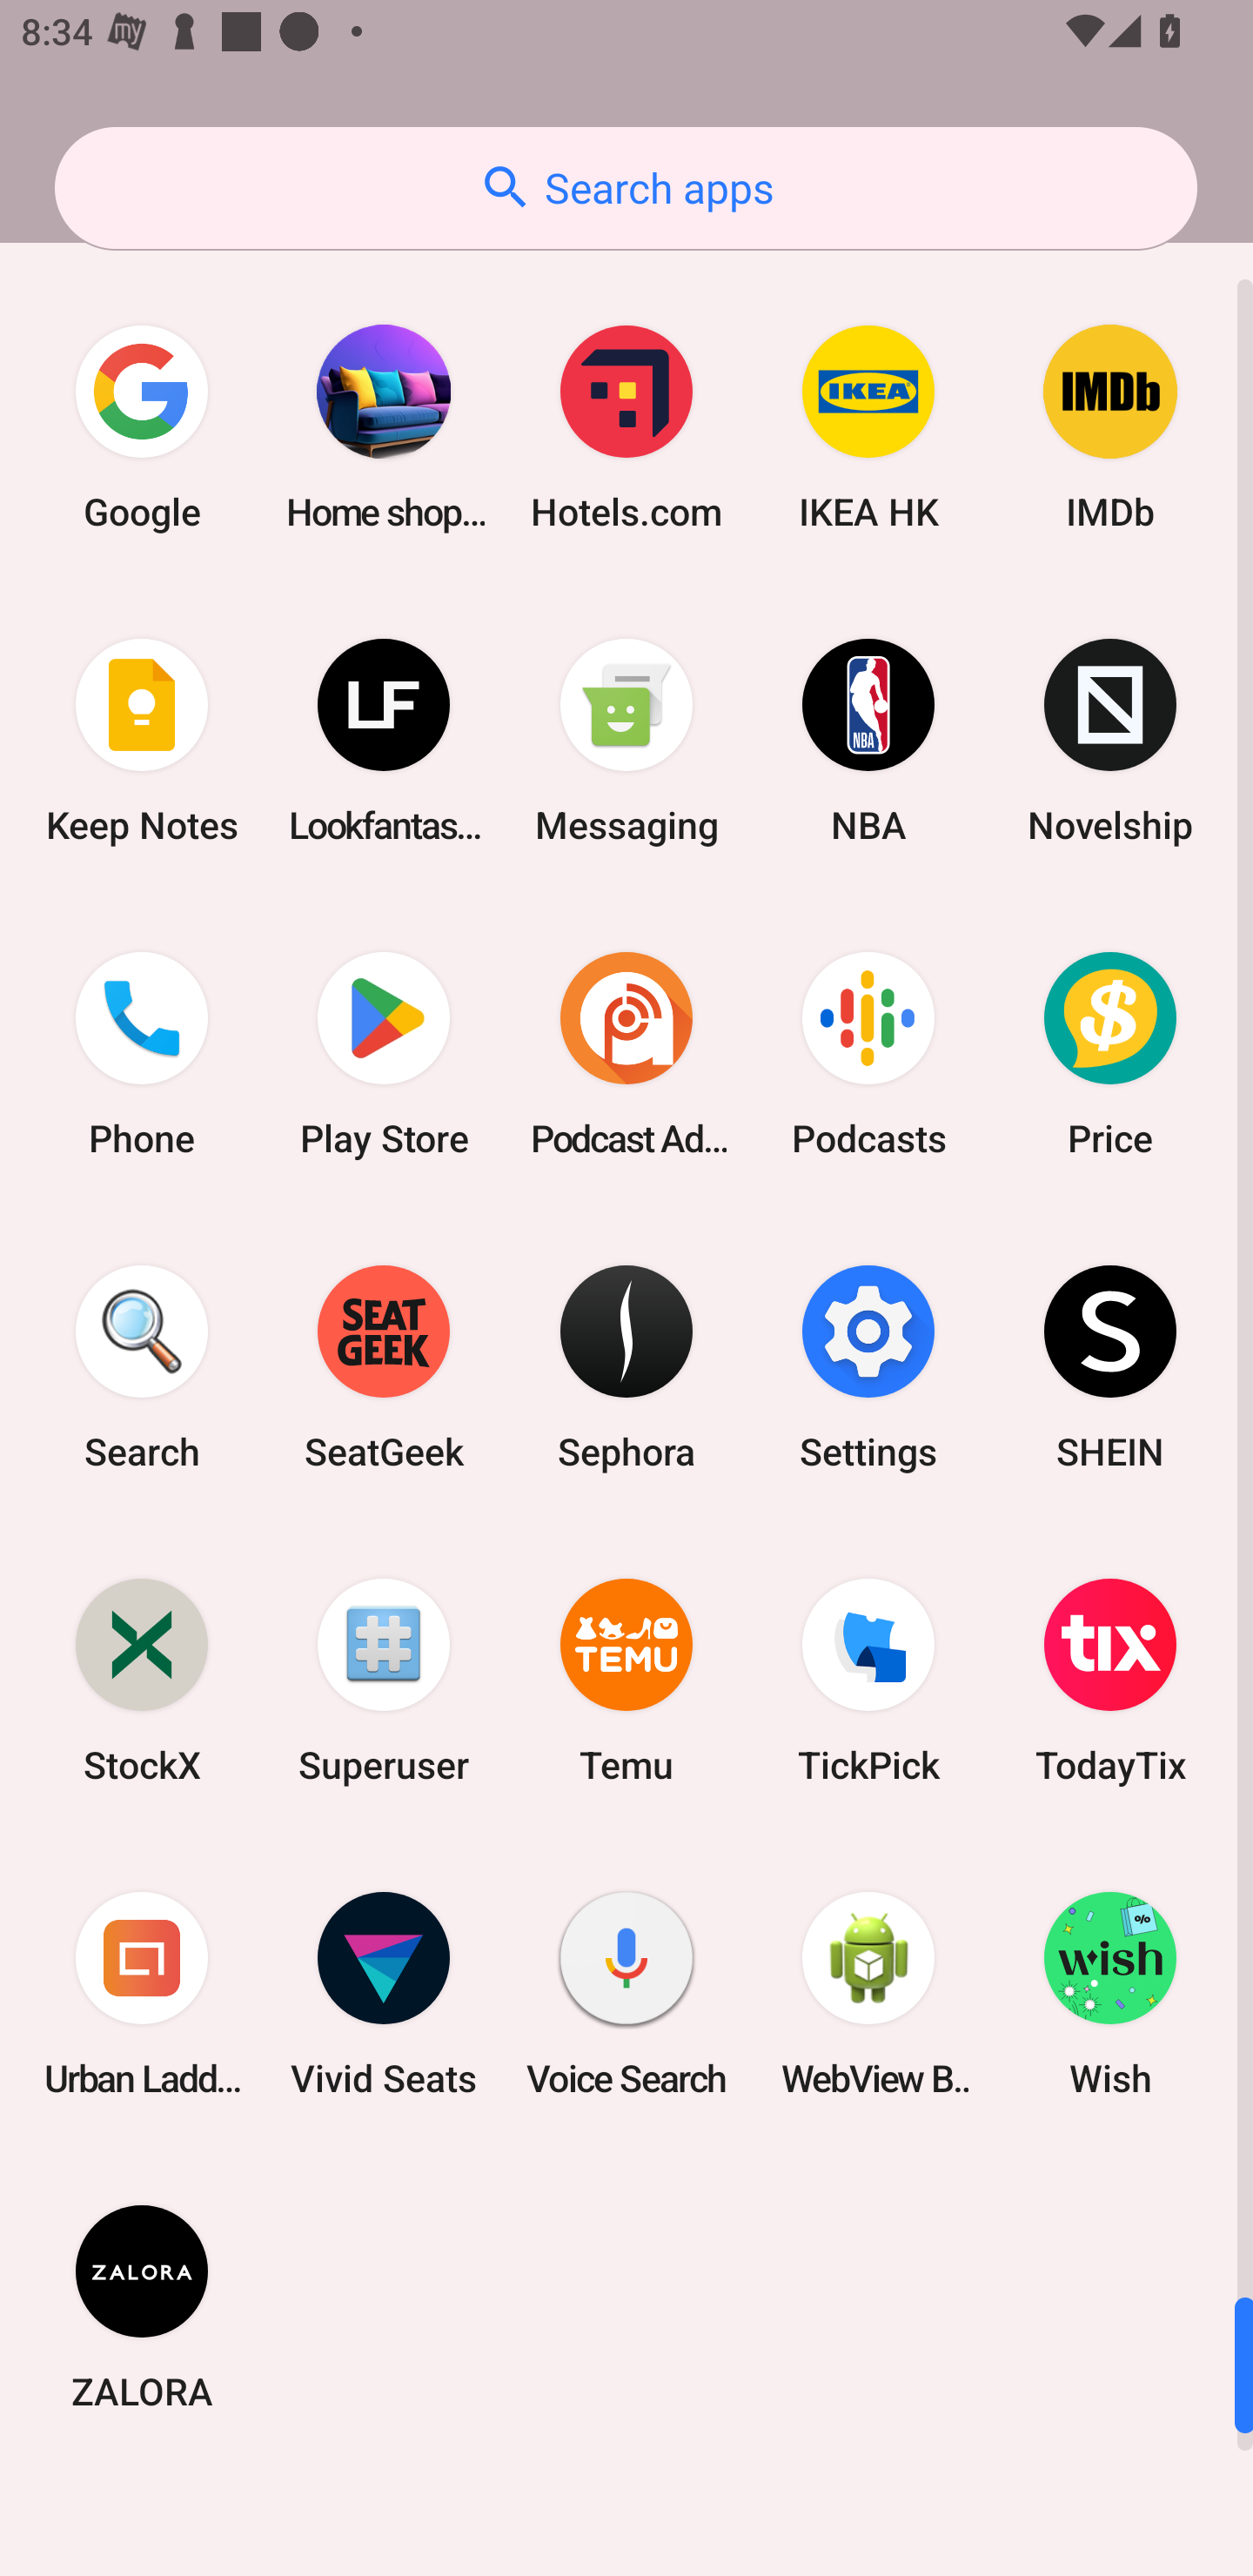  Describe the element at coordinates (142, 1053) in the screenshot. I see `Phone` at that location.